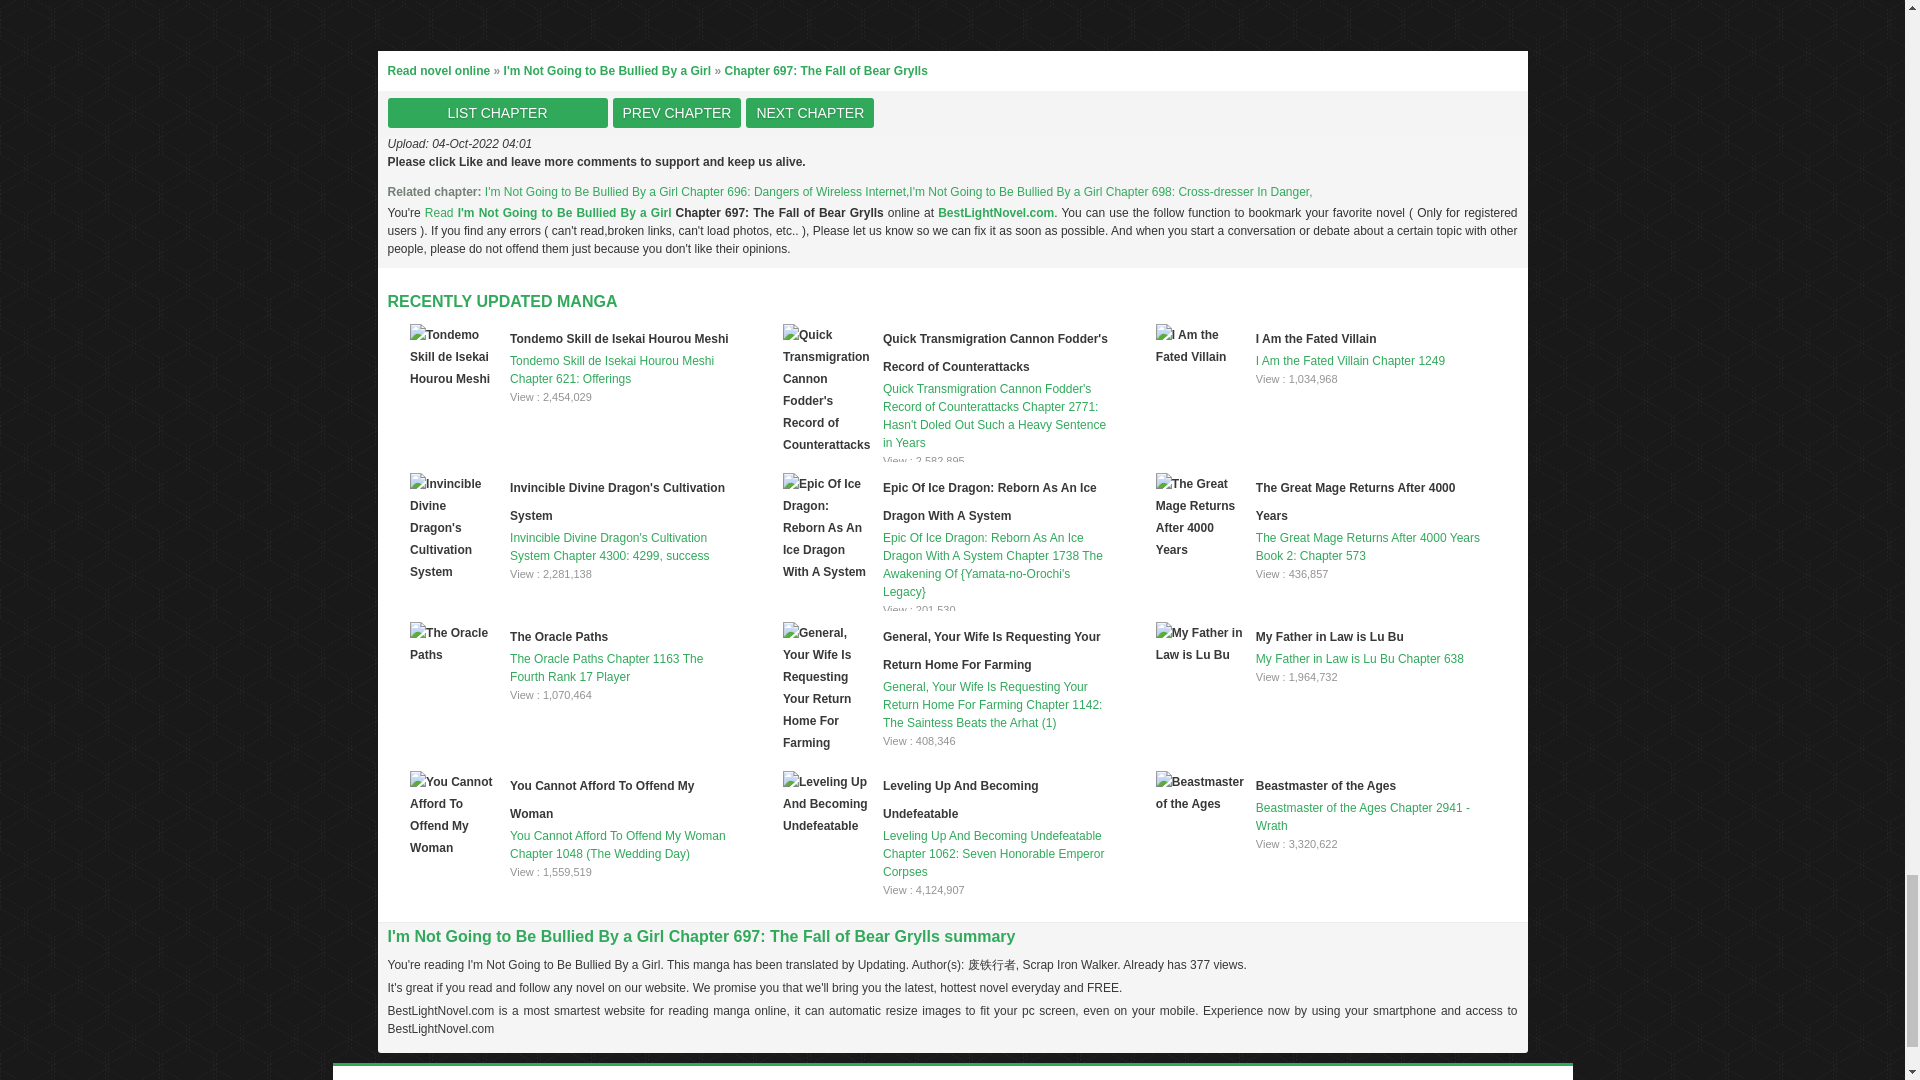 The width and height of the screenshot is (1920, 1080). What do you see at coordinates (810, 113) in the screenshot?
I see `NEXT CHAPTER` at bounding box center [810, 113].